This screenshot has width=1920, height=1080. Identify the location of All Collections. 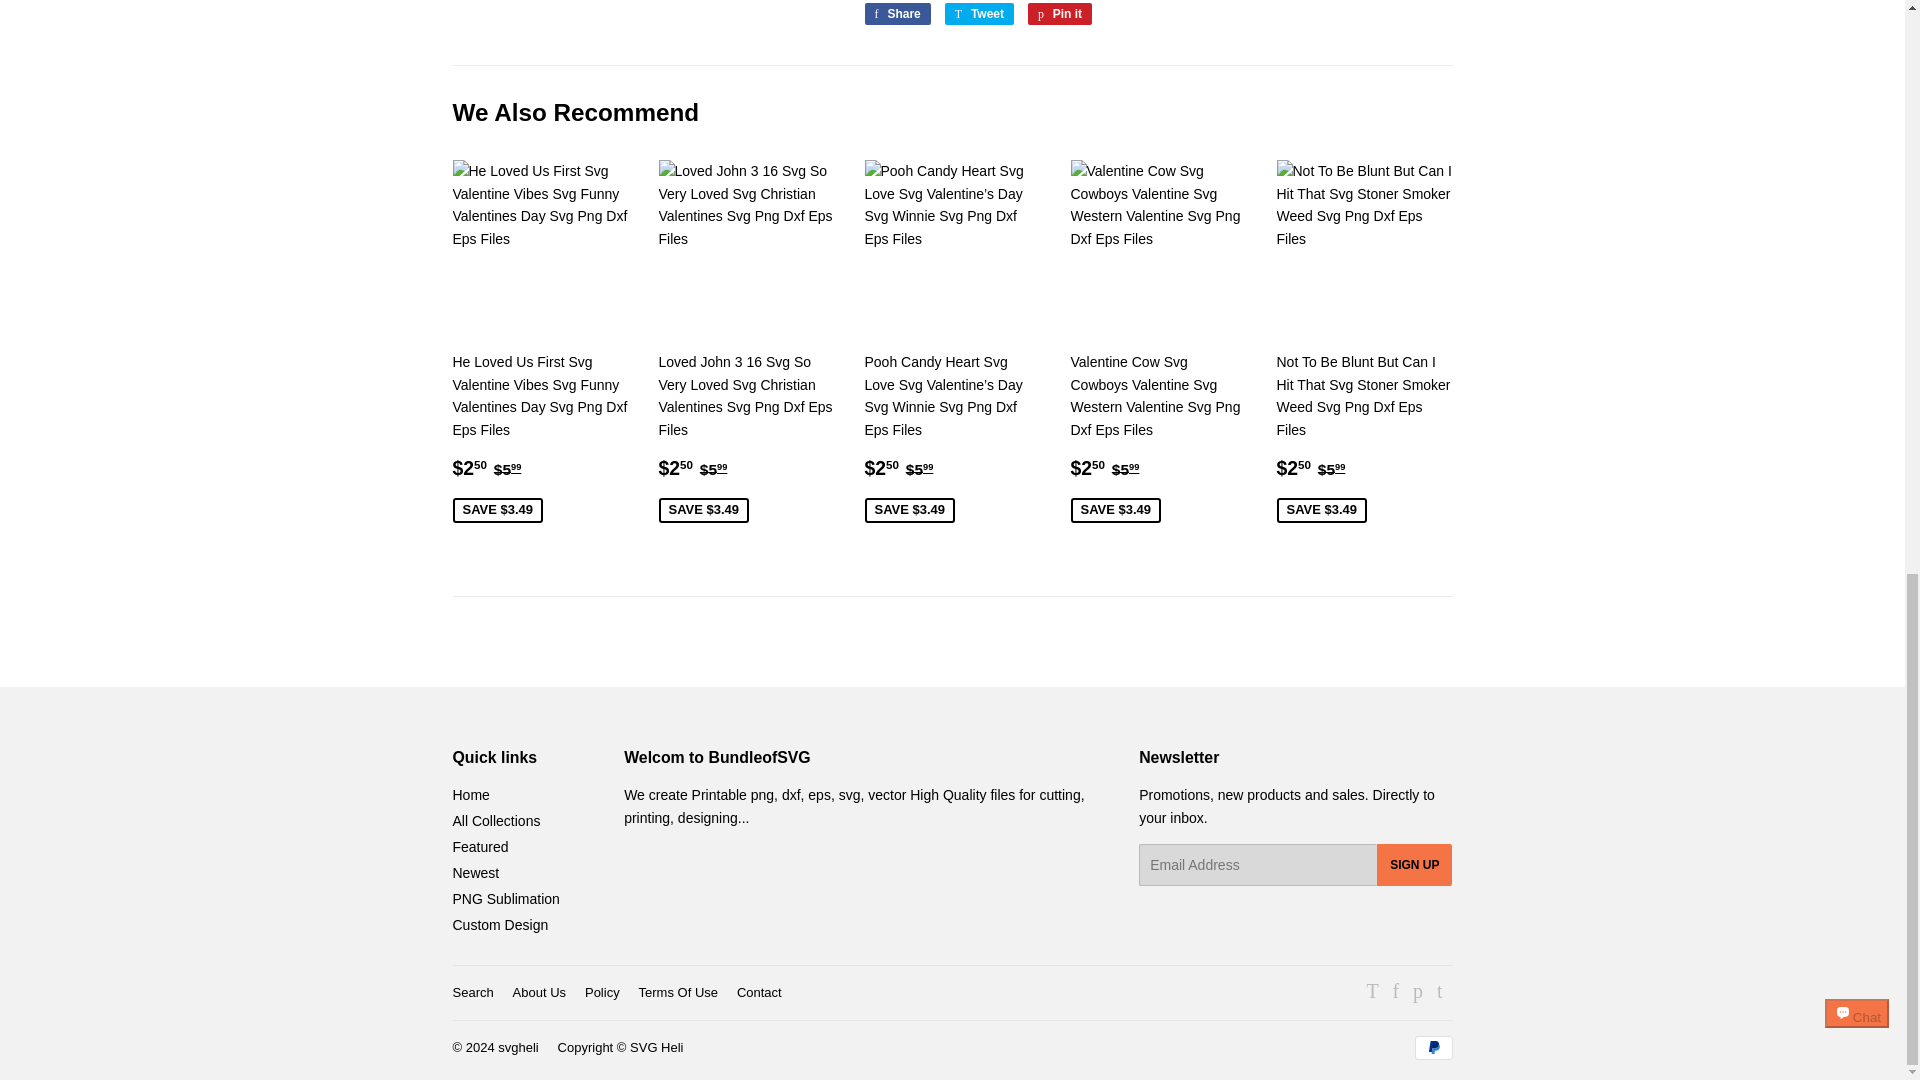
(1432, 1047).